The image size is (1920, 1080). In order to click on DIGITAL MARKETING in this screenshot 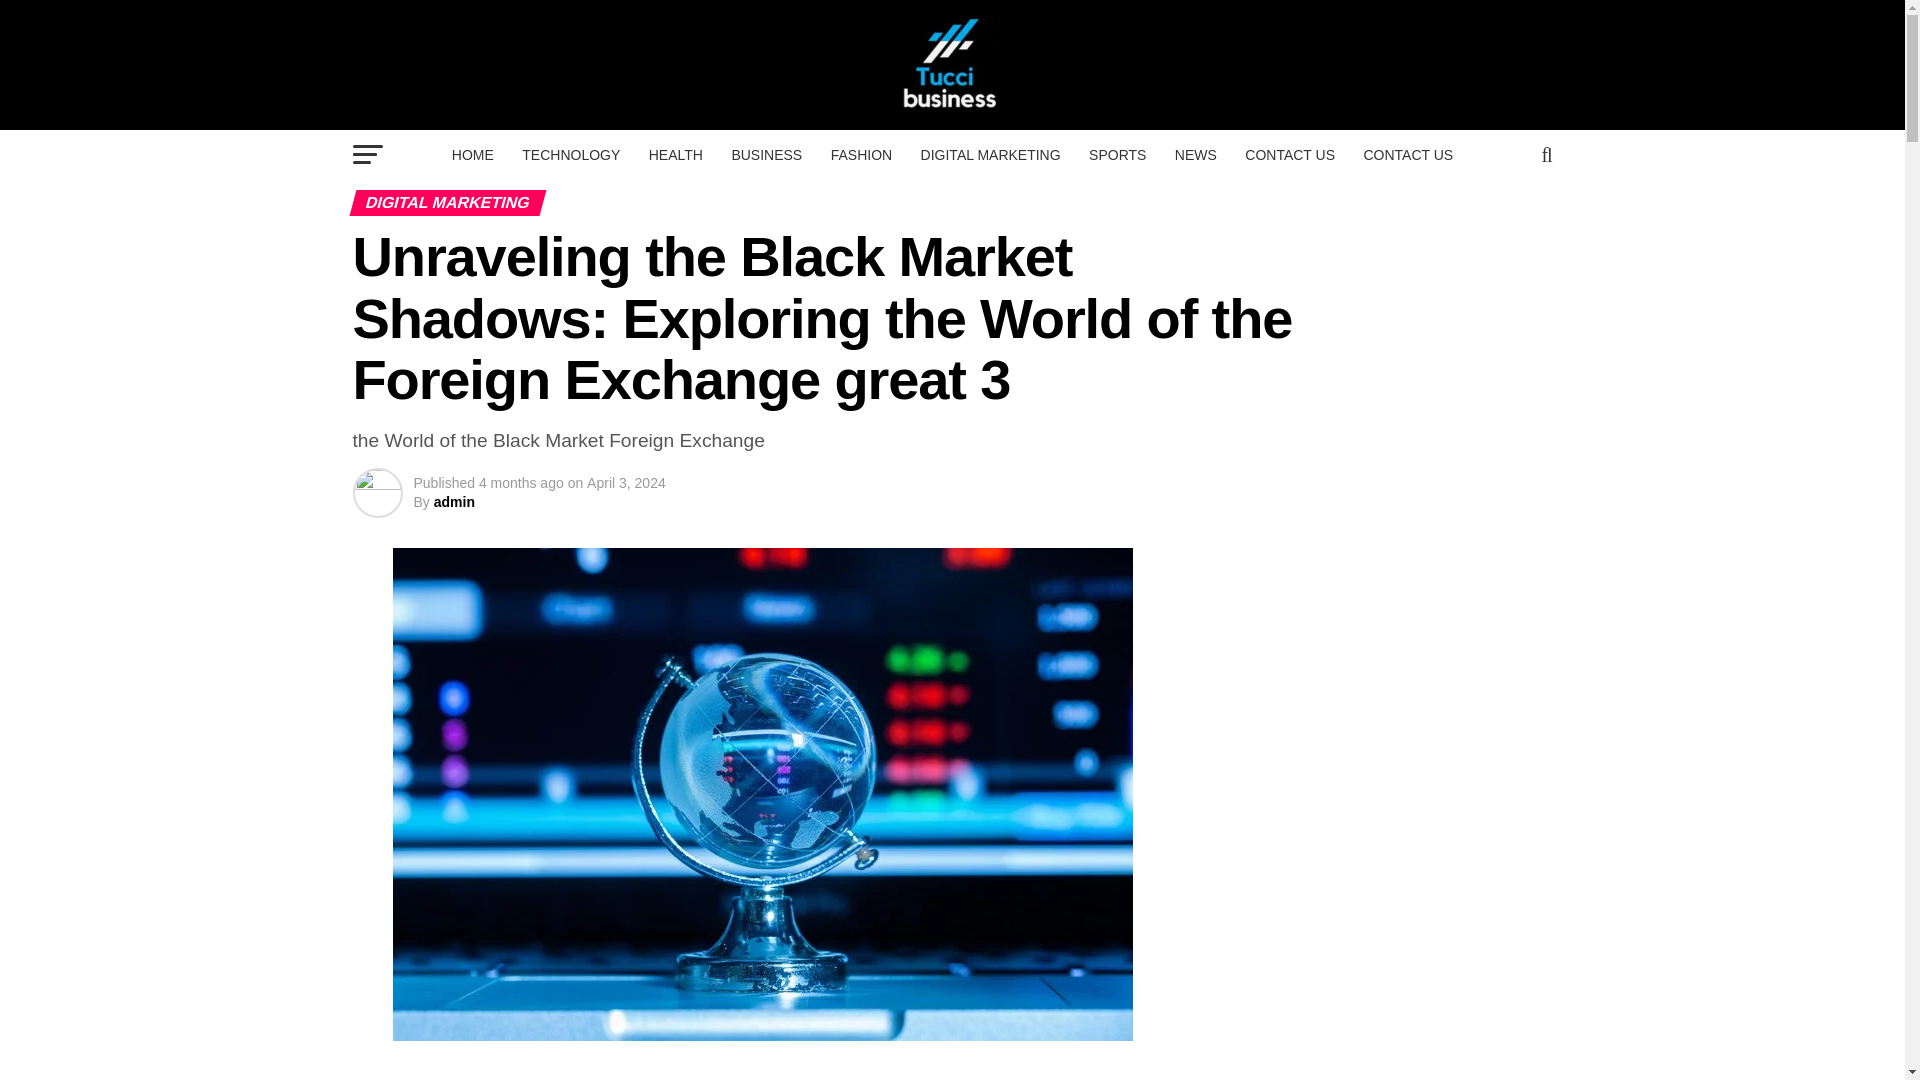, I will do `click(990, 154)`.